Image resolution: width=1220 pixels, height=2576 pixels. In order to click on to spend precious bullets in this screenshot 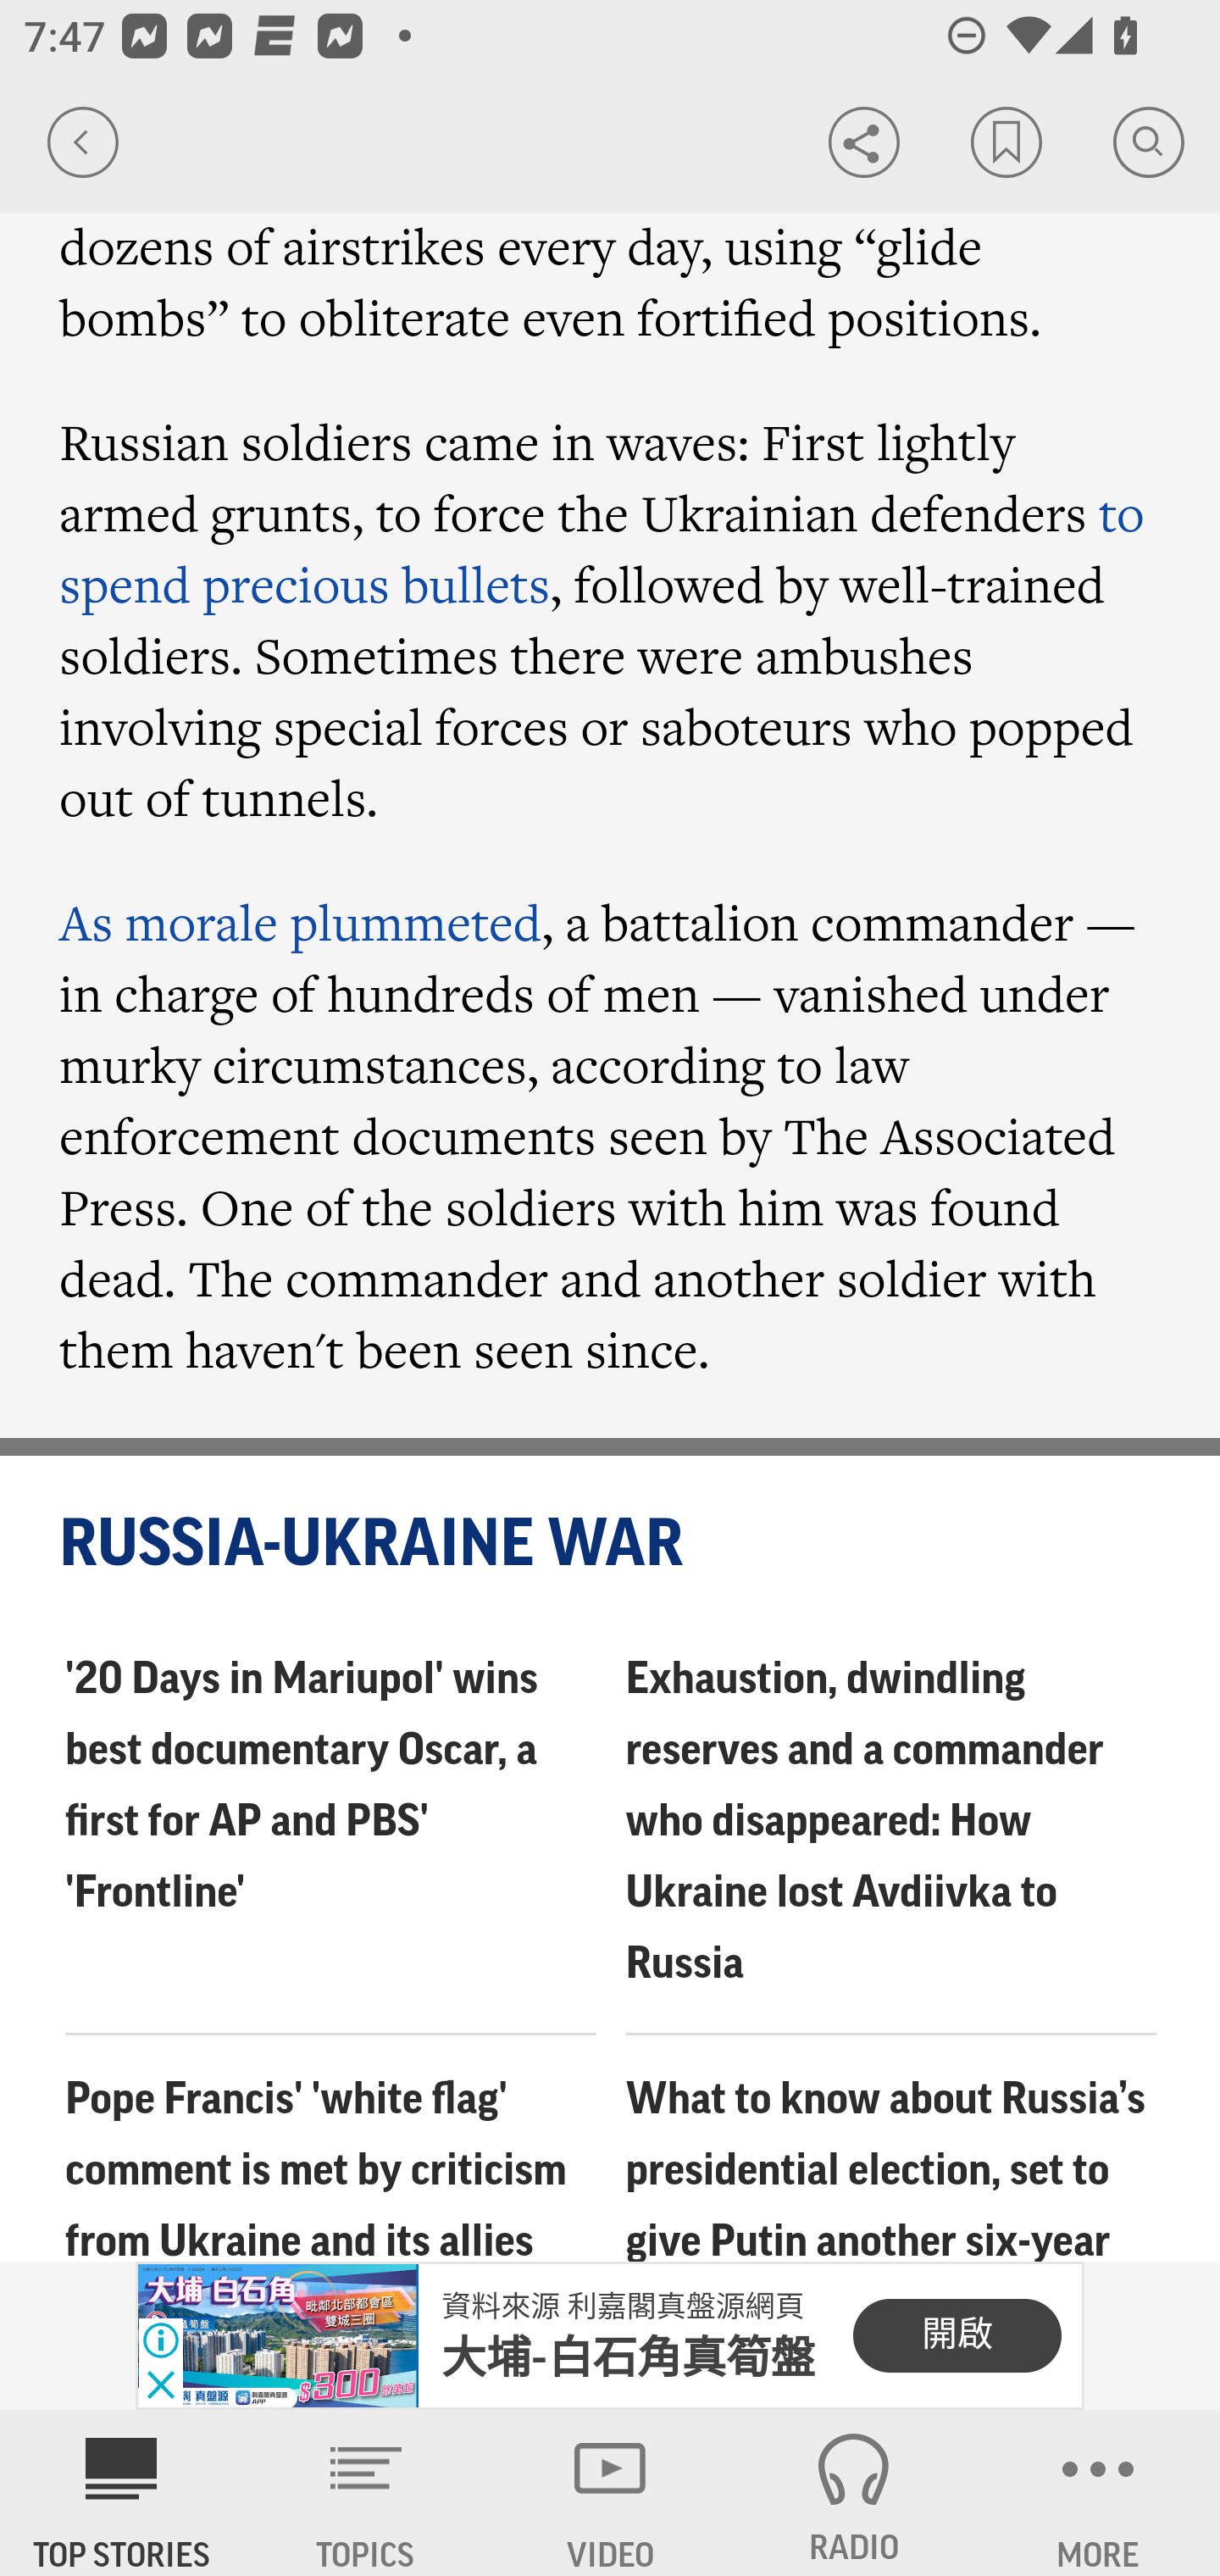, I will do `click(603, 549)`.